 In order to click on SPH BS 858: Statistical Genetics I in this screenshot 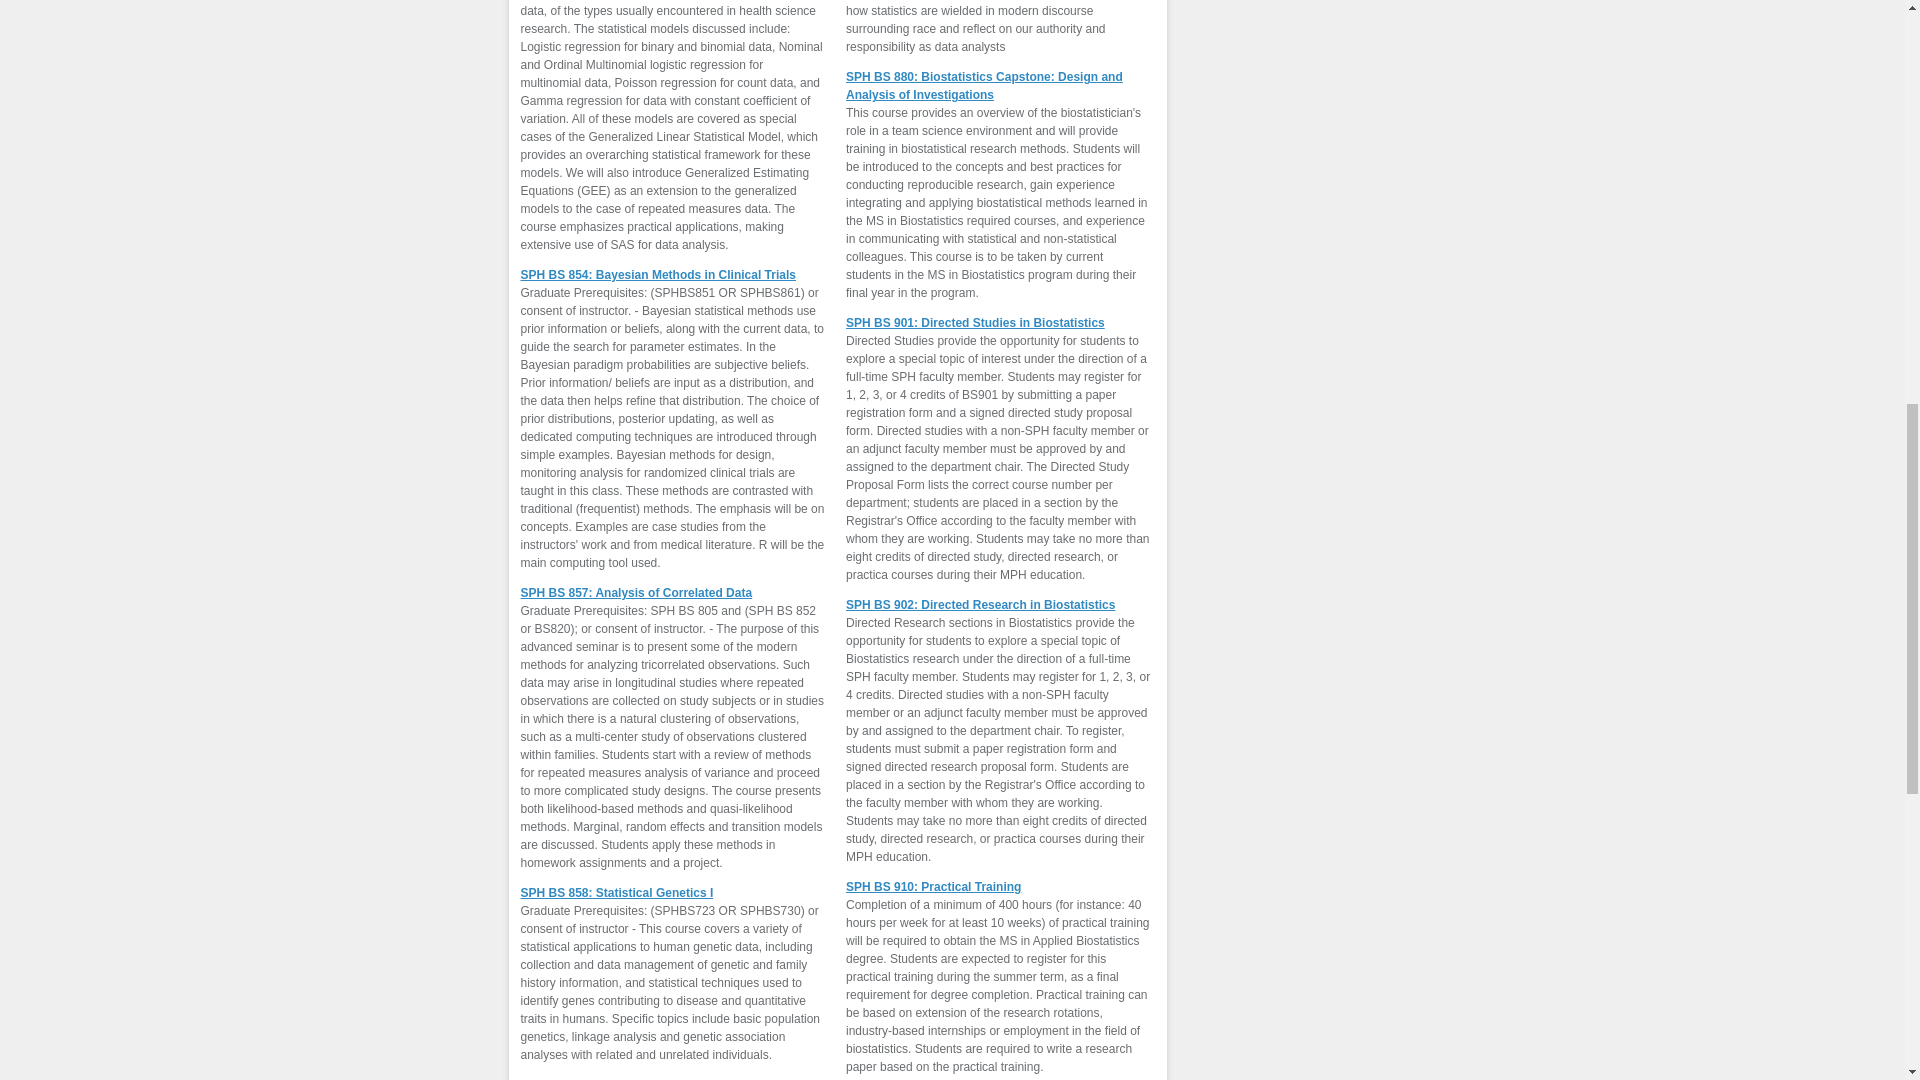, I will do `click(616, 892)`.